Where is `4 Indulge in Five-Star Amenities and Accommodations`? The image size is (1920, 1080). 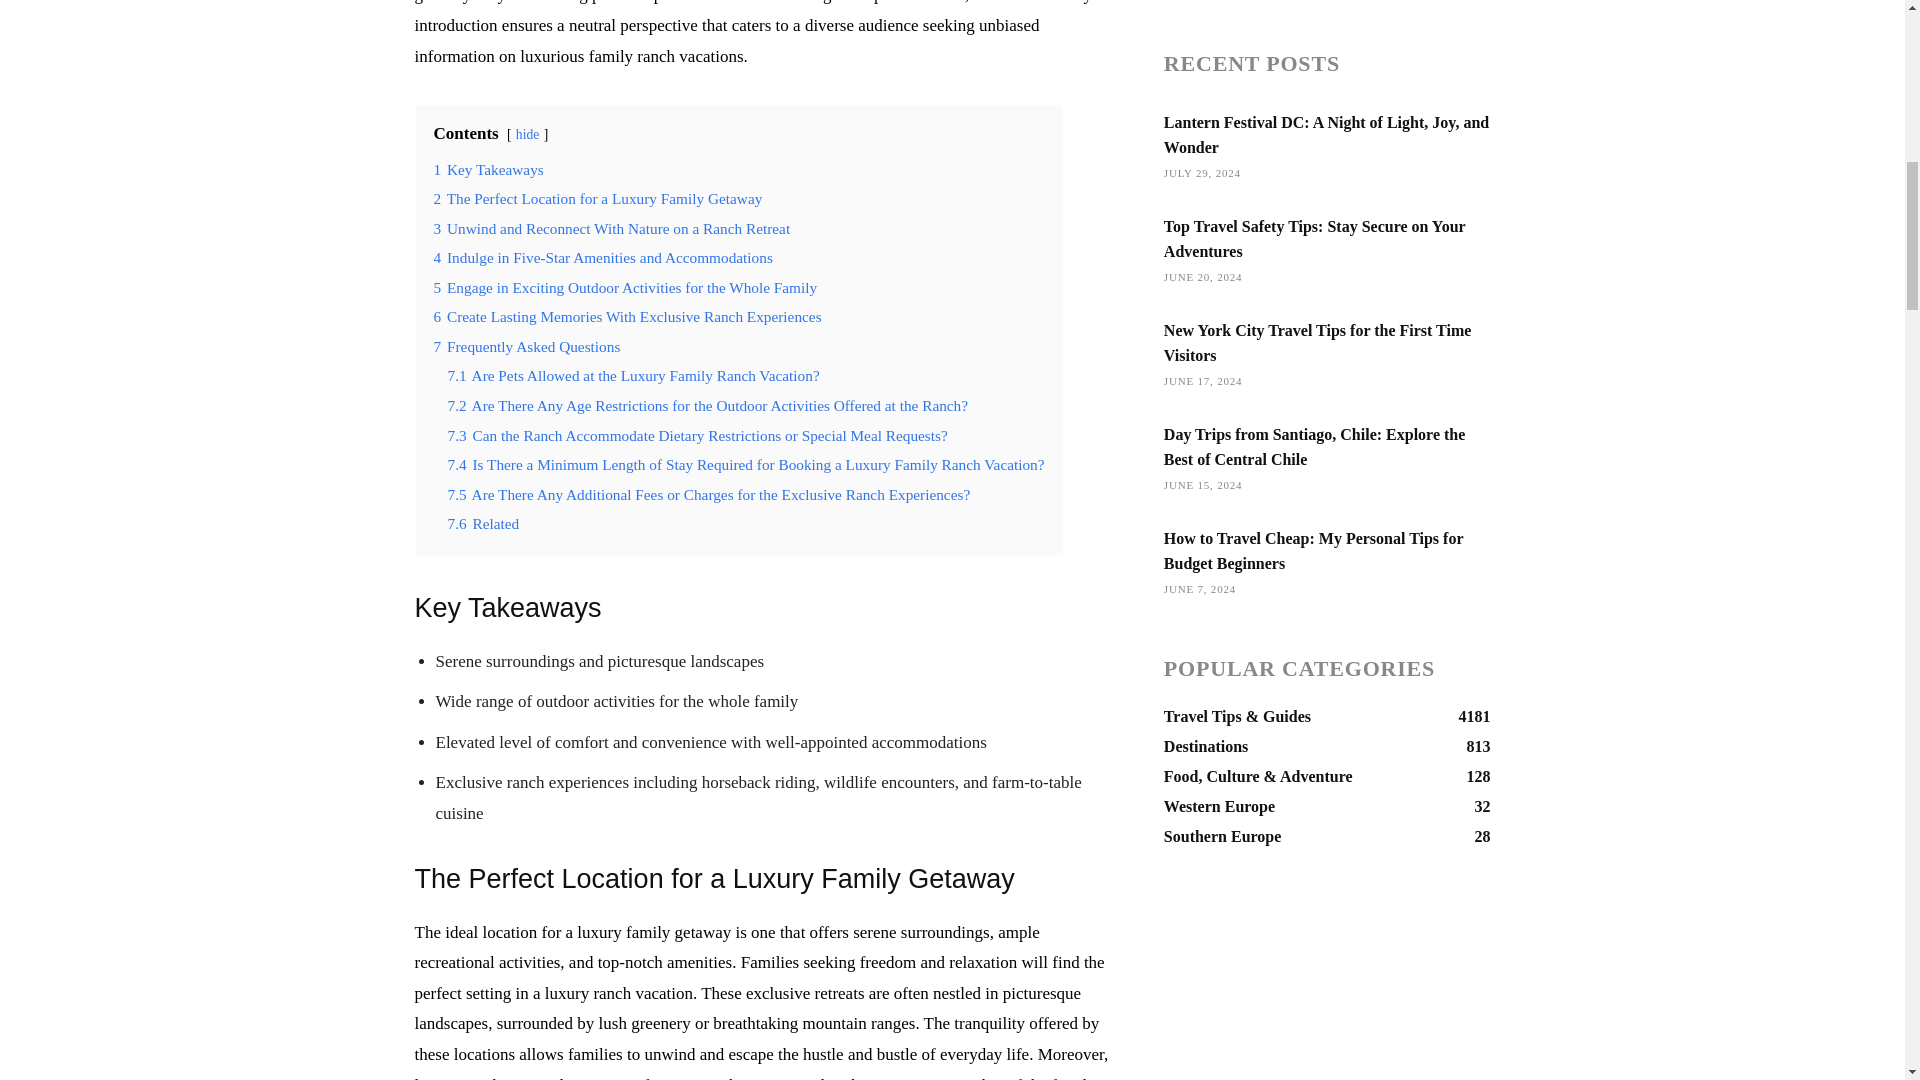 4 Indulge in Five-Star Amenities and Accommodations is located at coordinates (603, 257).